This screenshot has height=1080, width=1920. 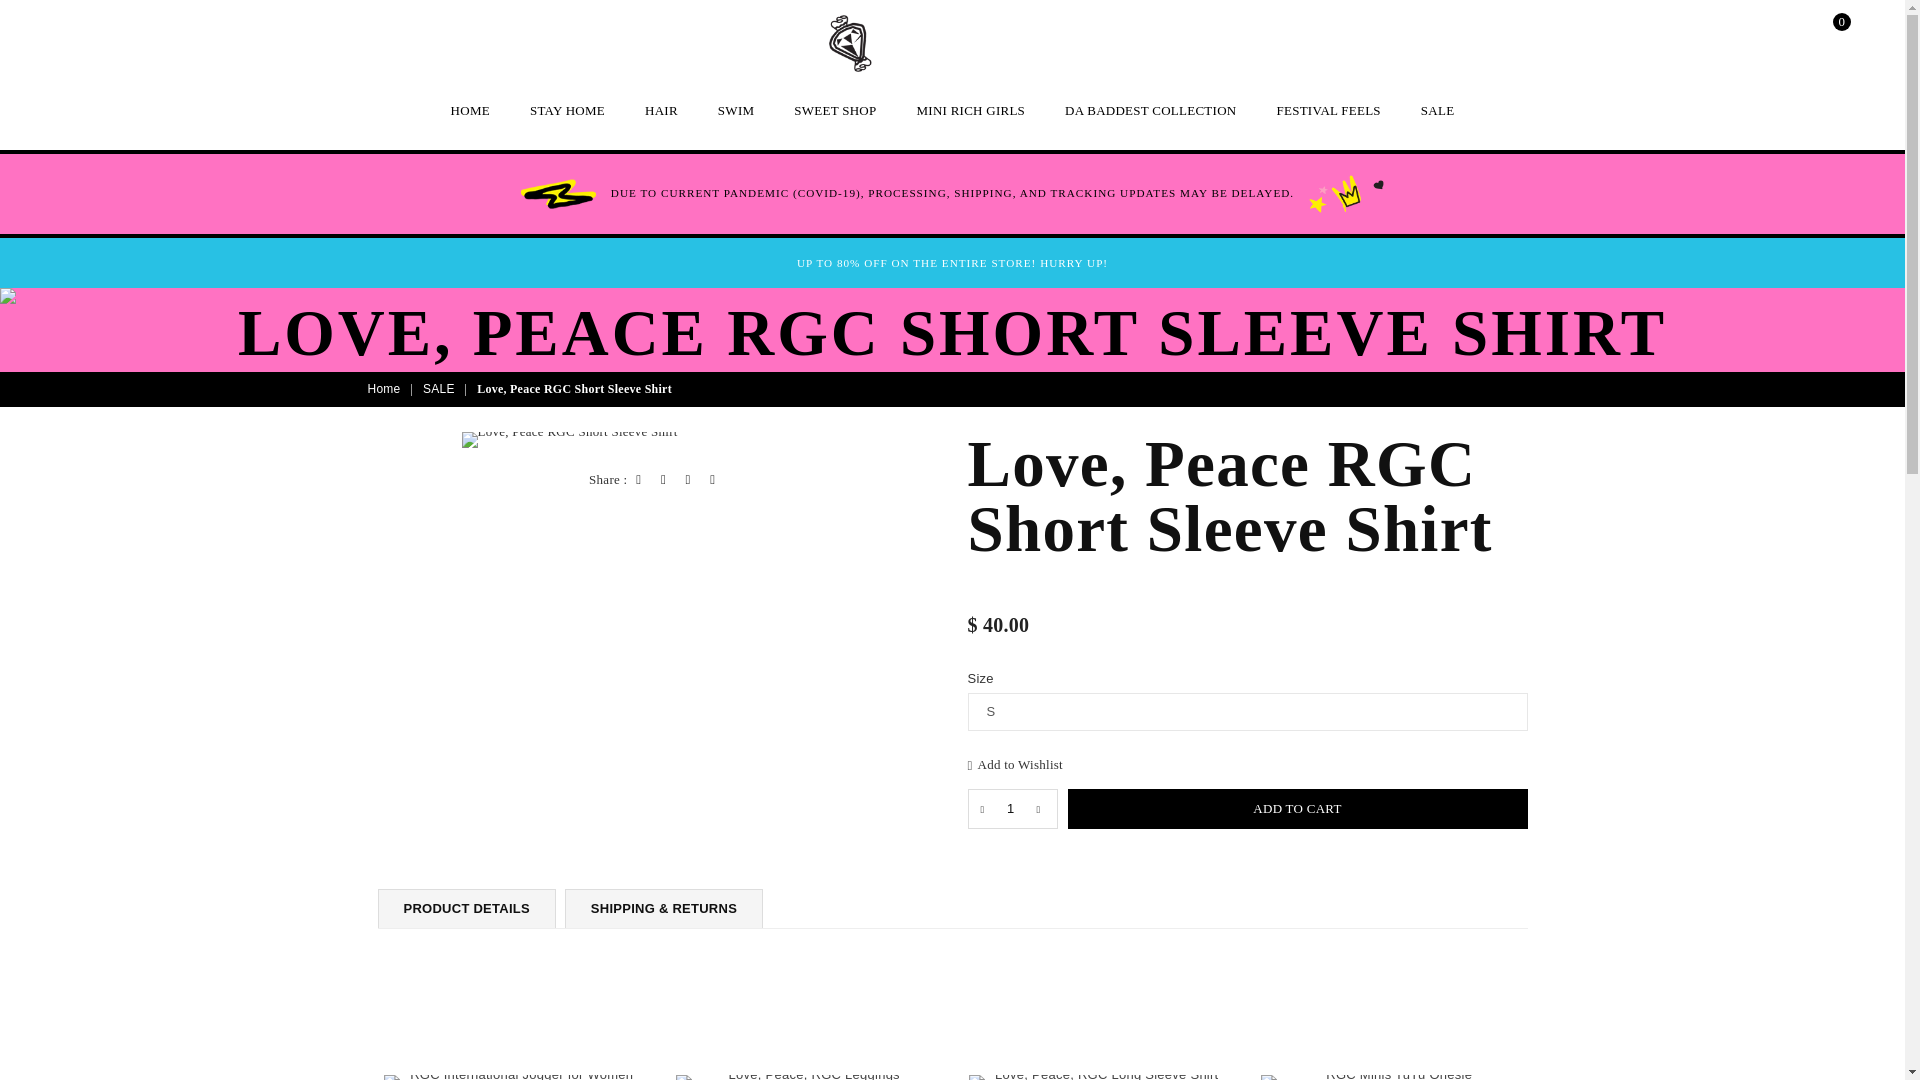 I want to click on 0, so click(x=1824, y=35).